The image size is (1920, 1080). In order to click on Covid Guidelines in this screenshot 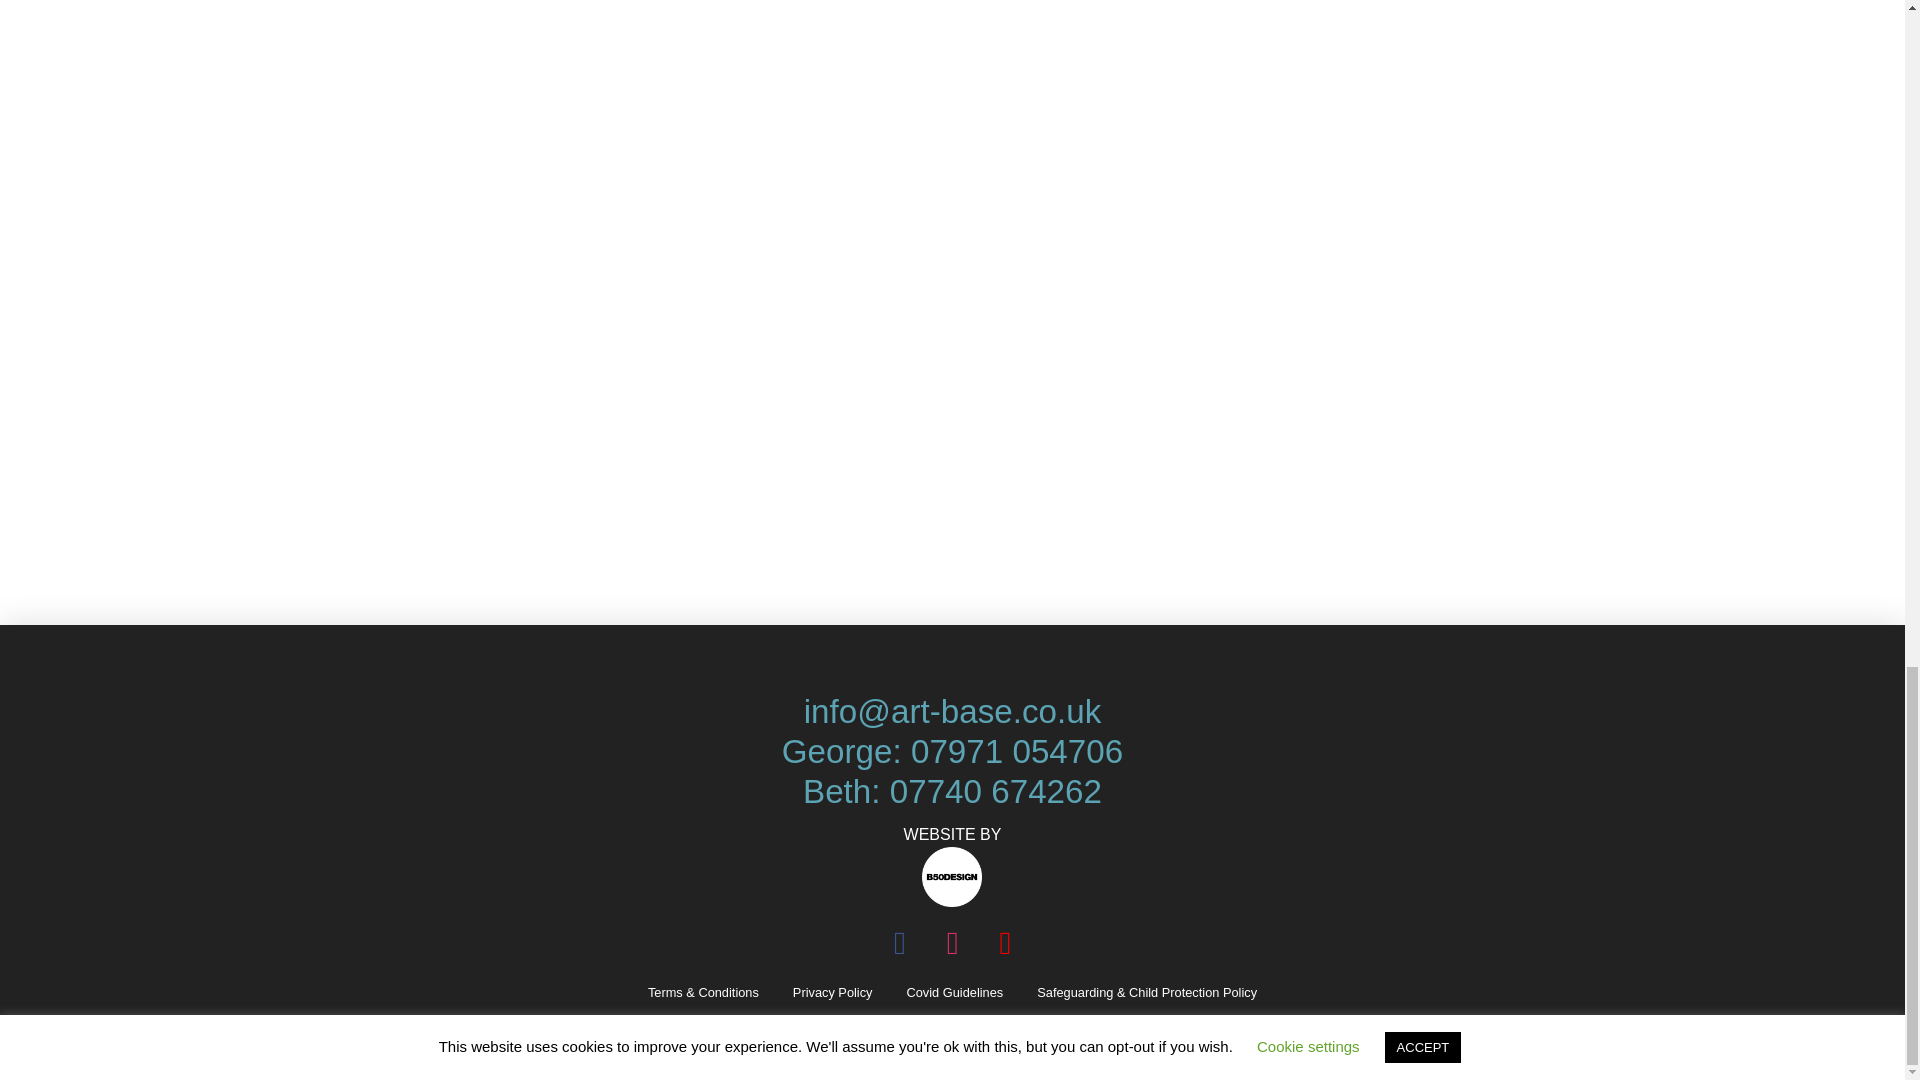, I will do `click(956, 993)`.